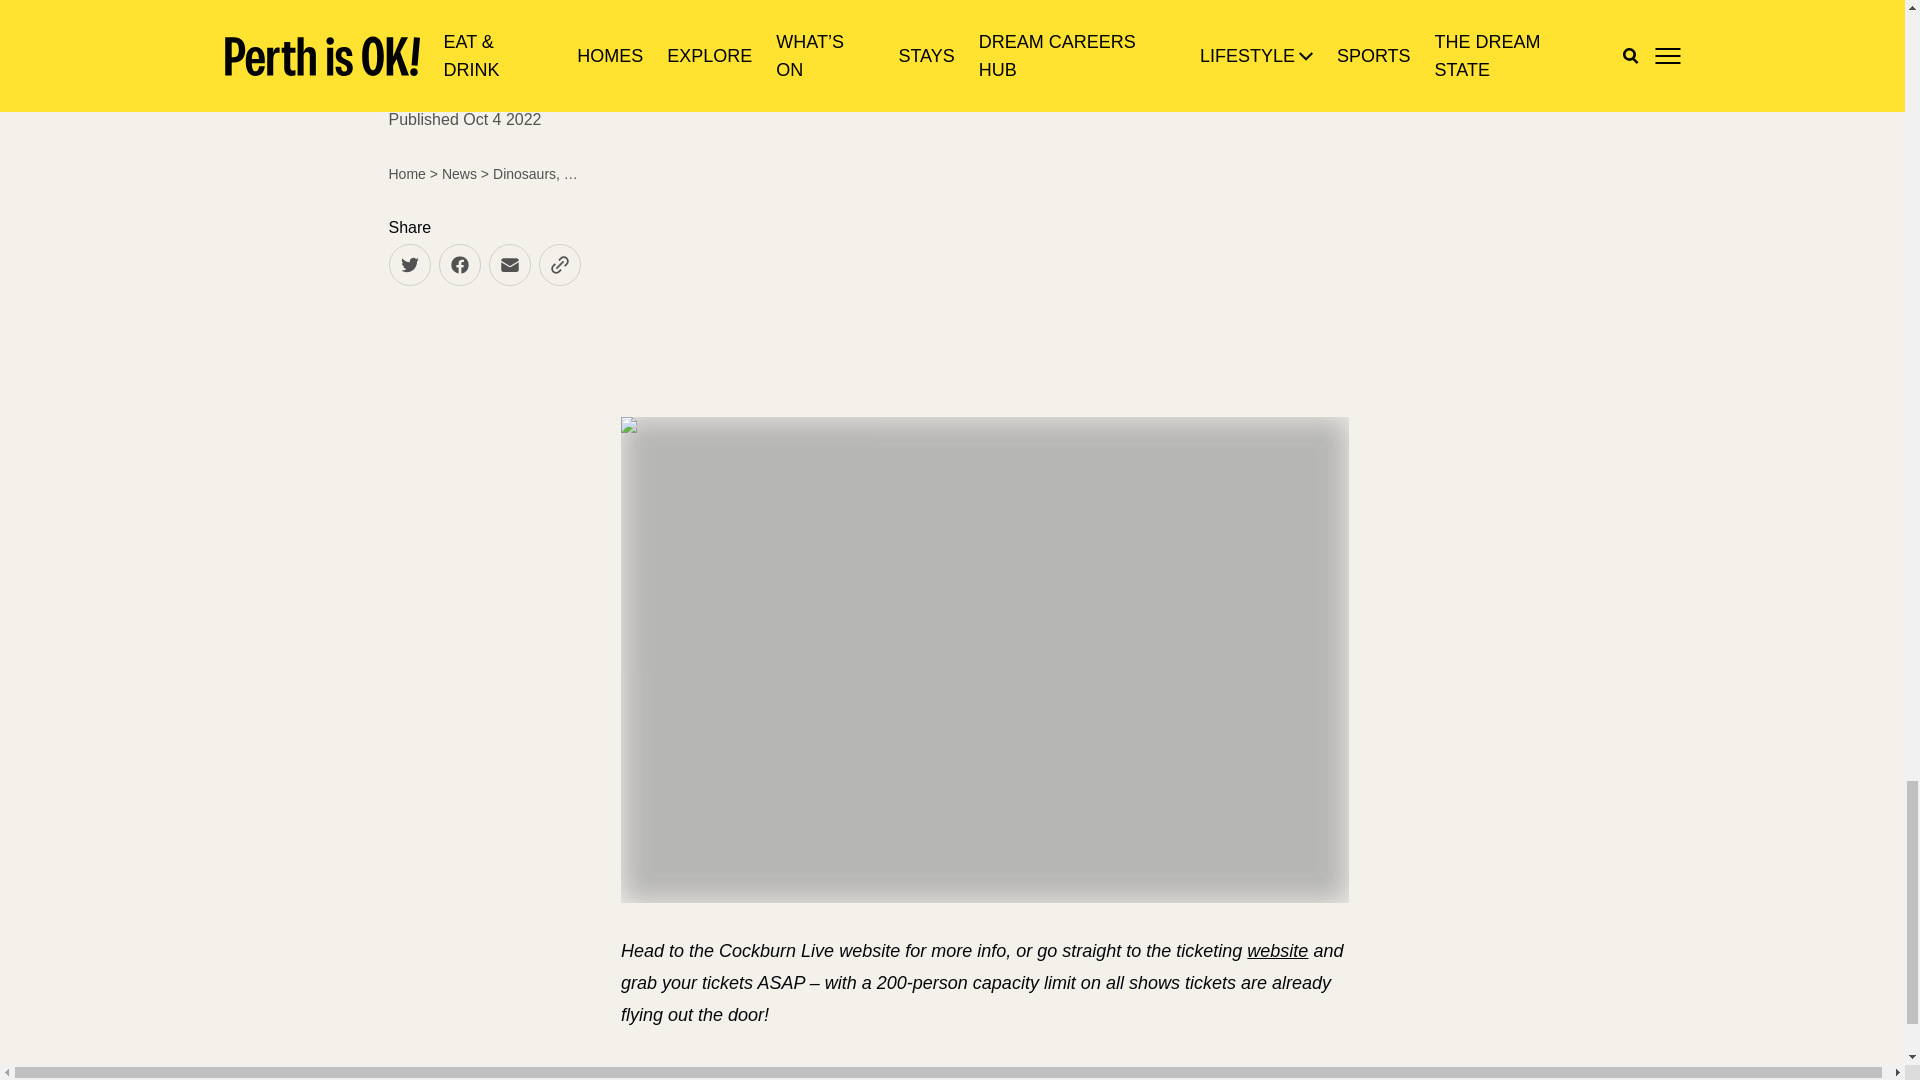 The width and height of the screenshot is (1920, 1080). I want to click on website, so click(1276, 950).